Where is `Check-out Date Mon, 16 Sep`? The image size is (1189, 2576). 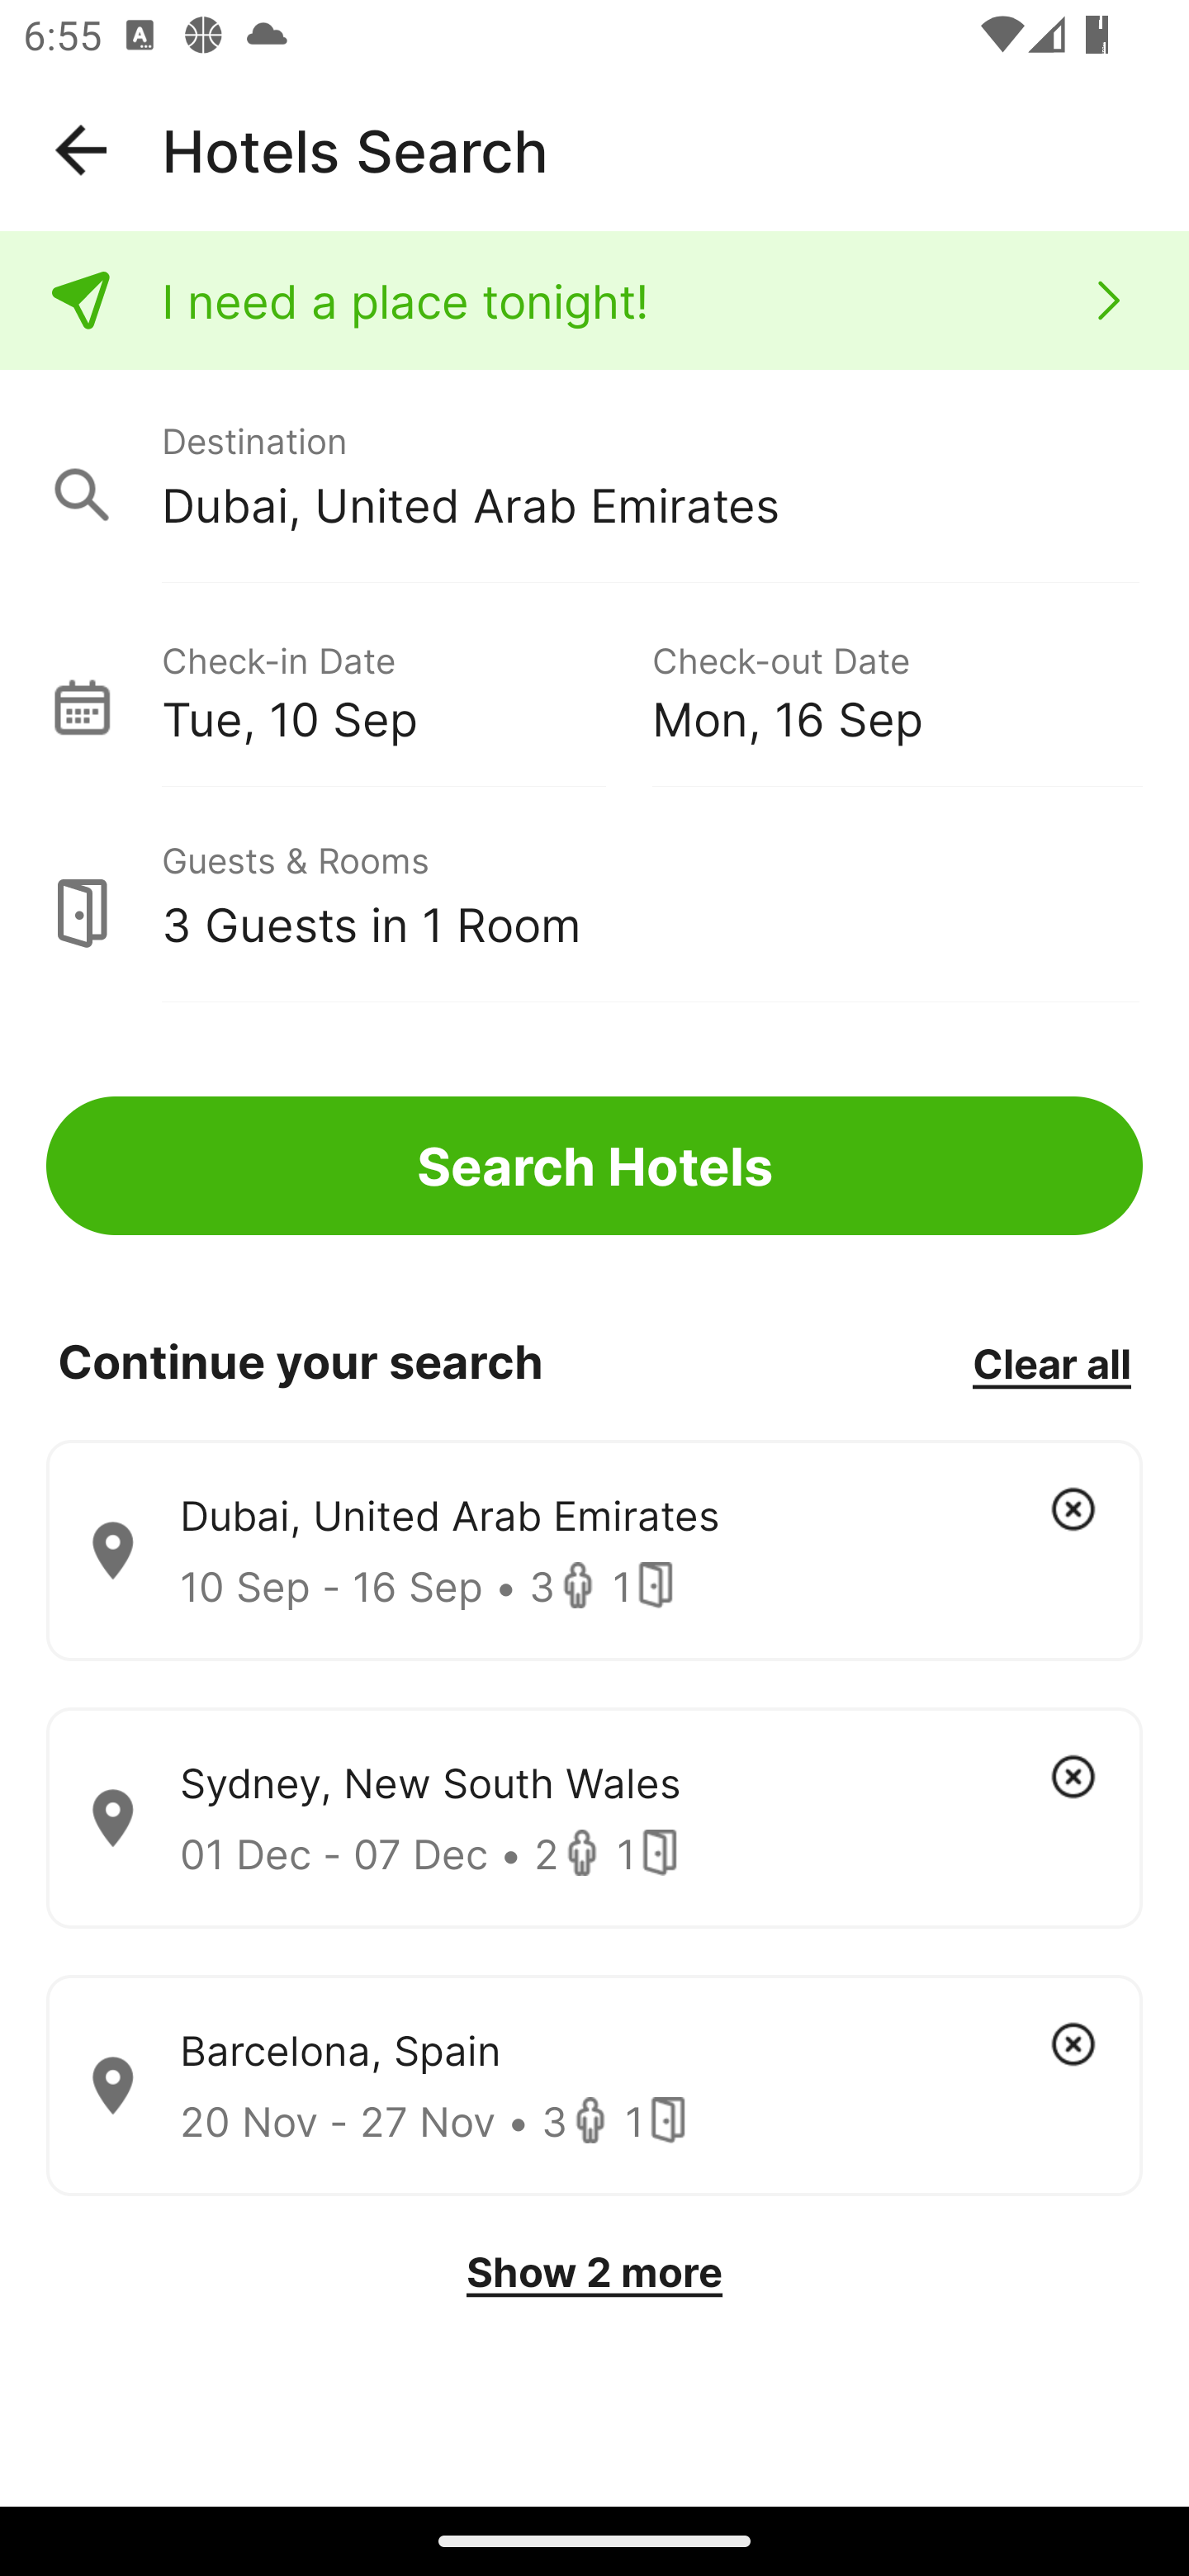
Check-out Date Mon, 16 Sep is located at coordinates (897, 689).